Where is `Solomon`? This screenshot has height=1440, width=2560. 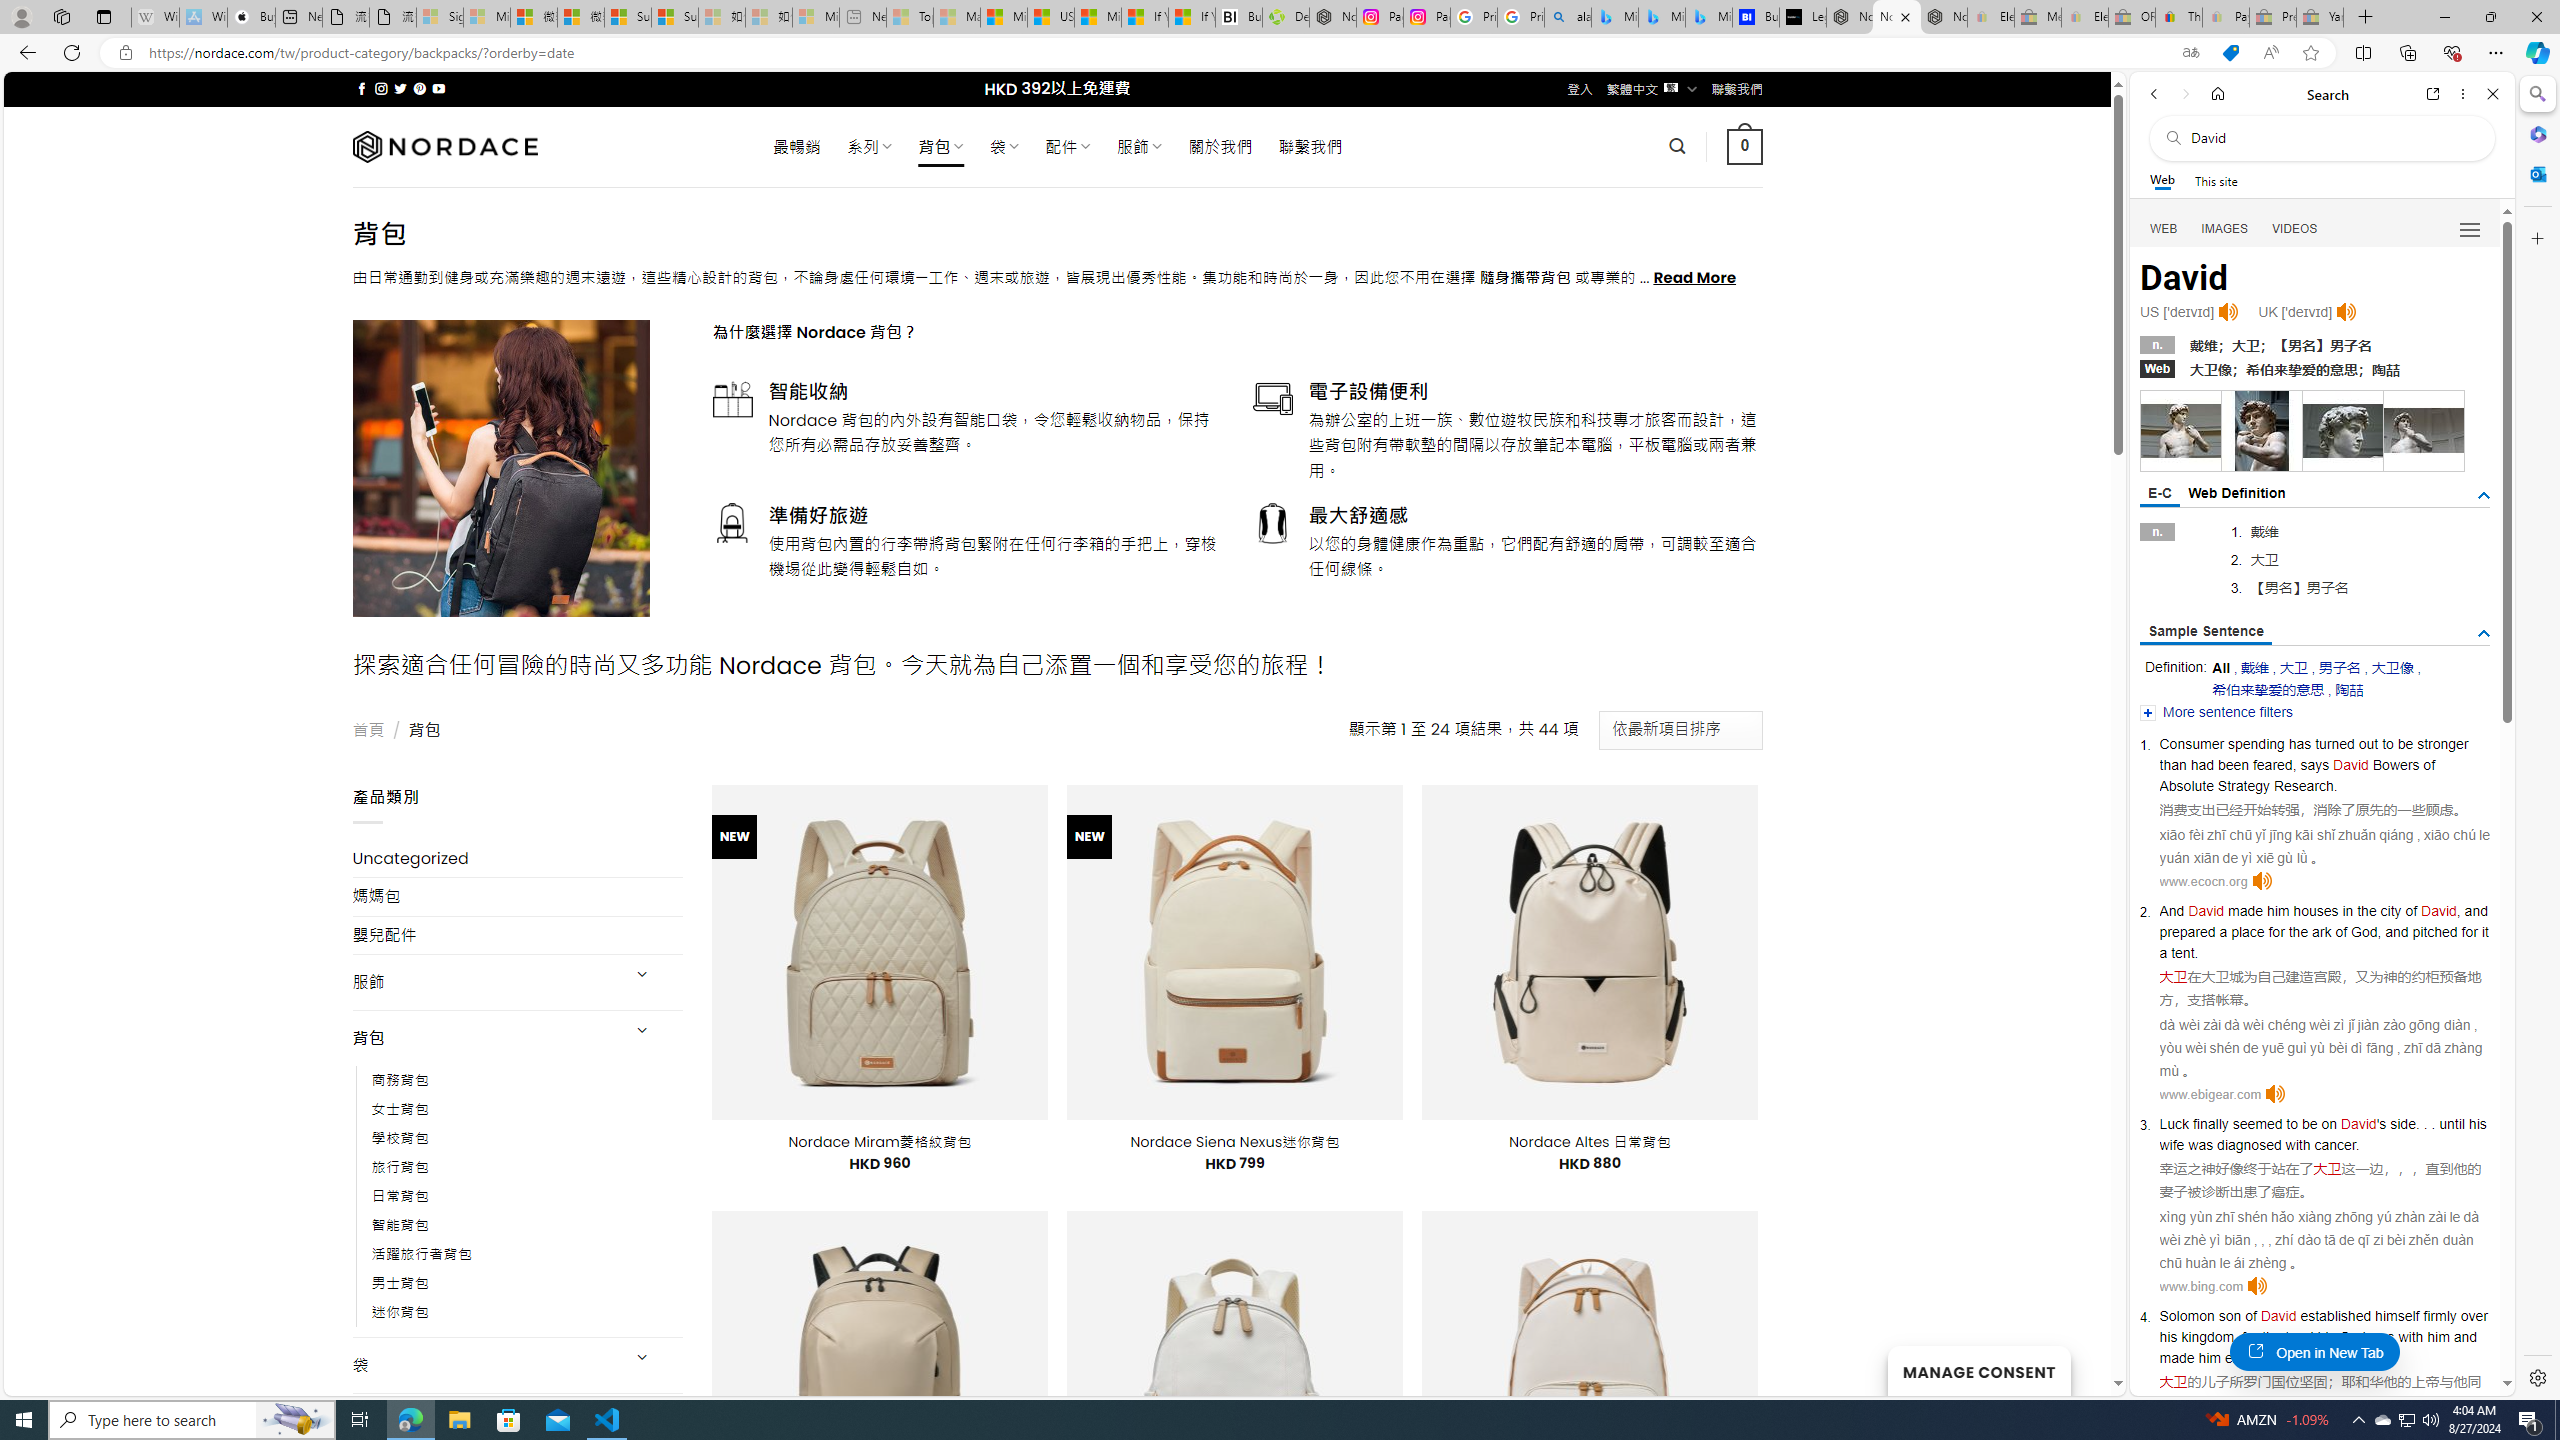 Solomon is located at coordinates (2186, 1315).